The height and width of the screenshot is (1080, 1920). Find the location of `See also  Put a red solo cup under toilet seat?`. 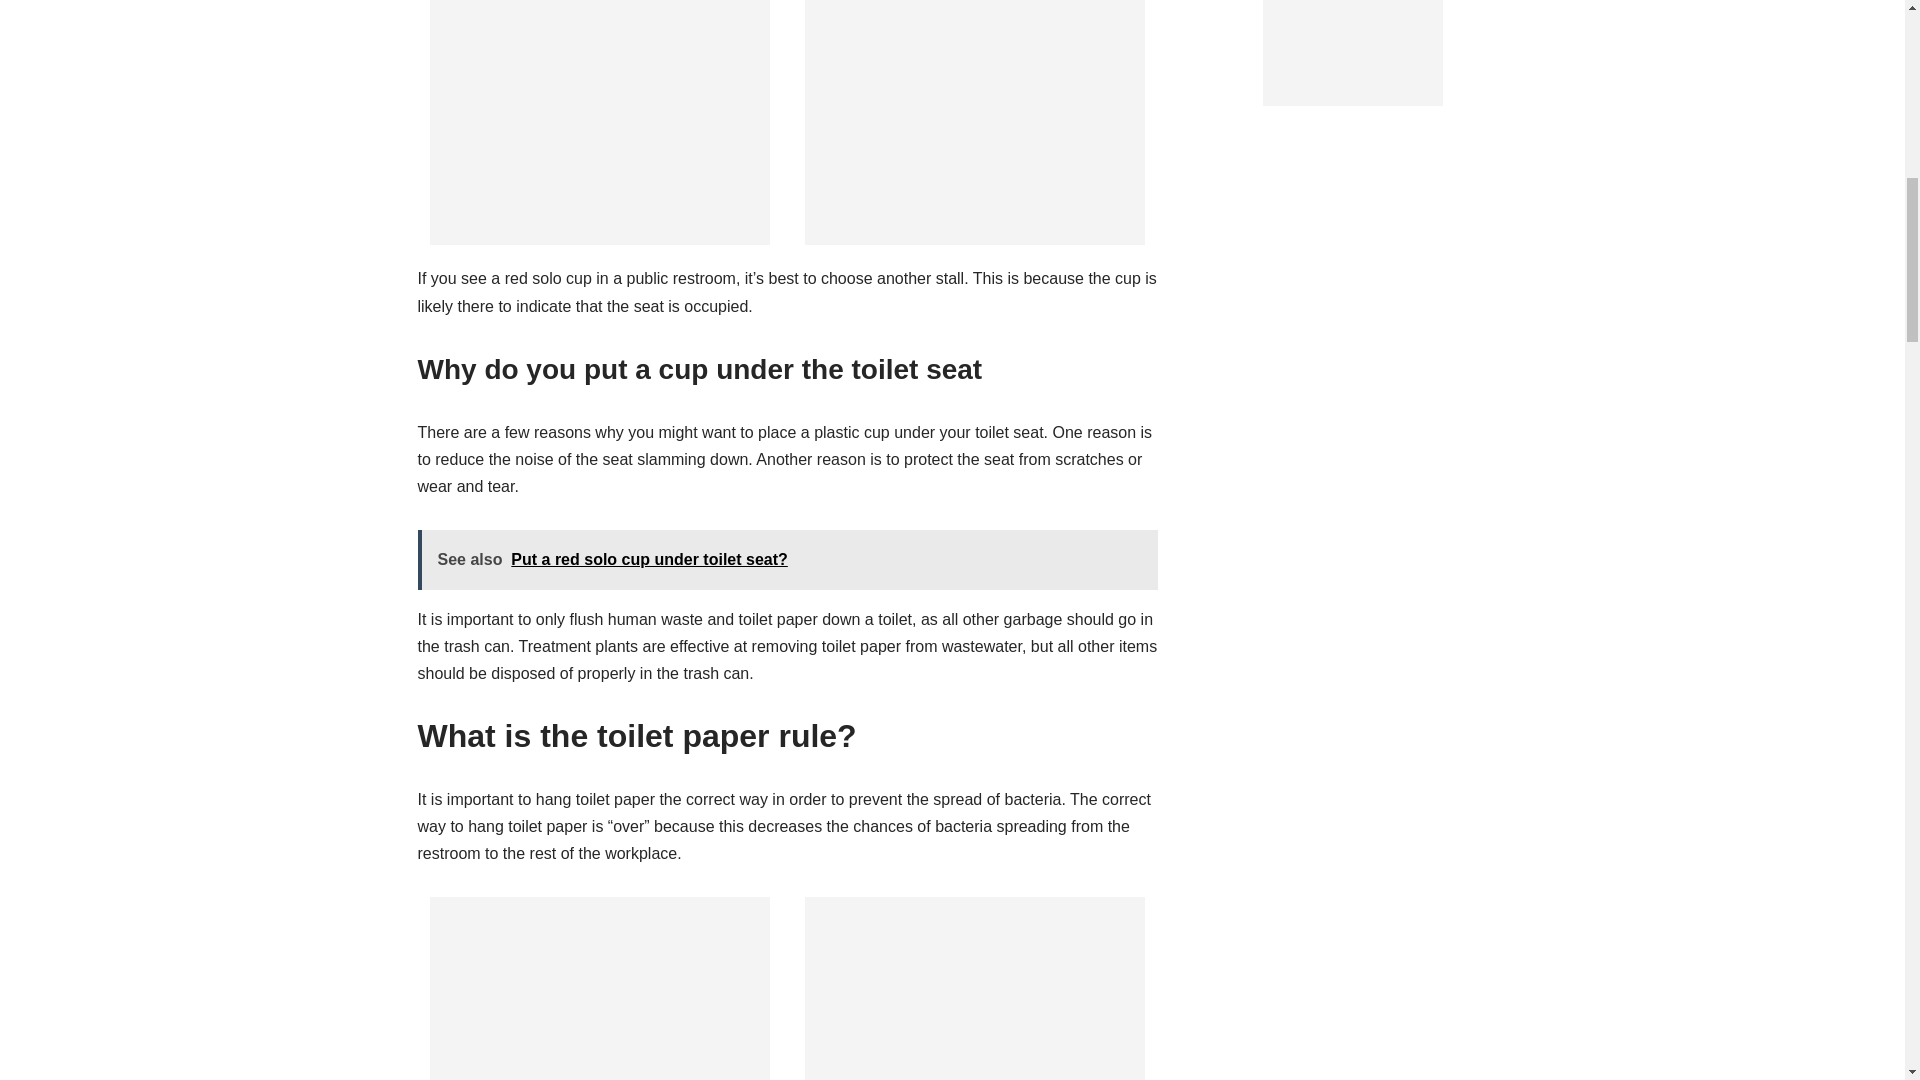

See also  Put a red solo cup under toilet seat? is located at coordinates (788, 559).